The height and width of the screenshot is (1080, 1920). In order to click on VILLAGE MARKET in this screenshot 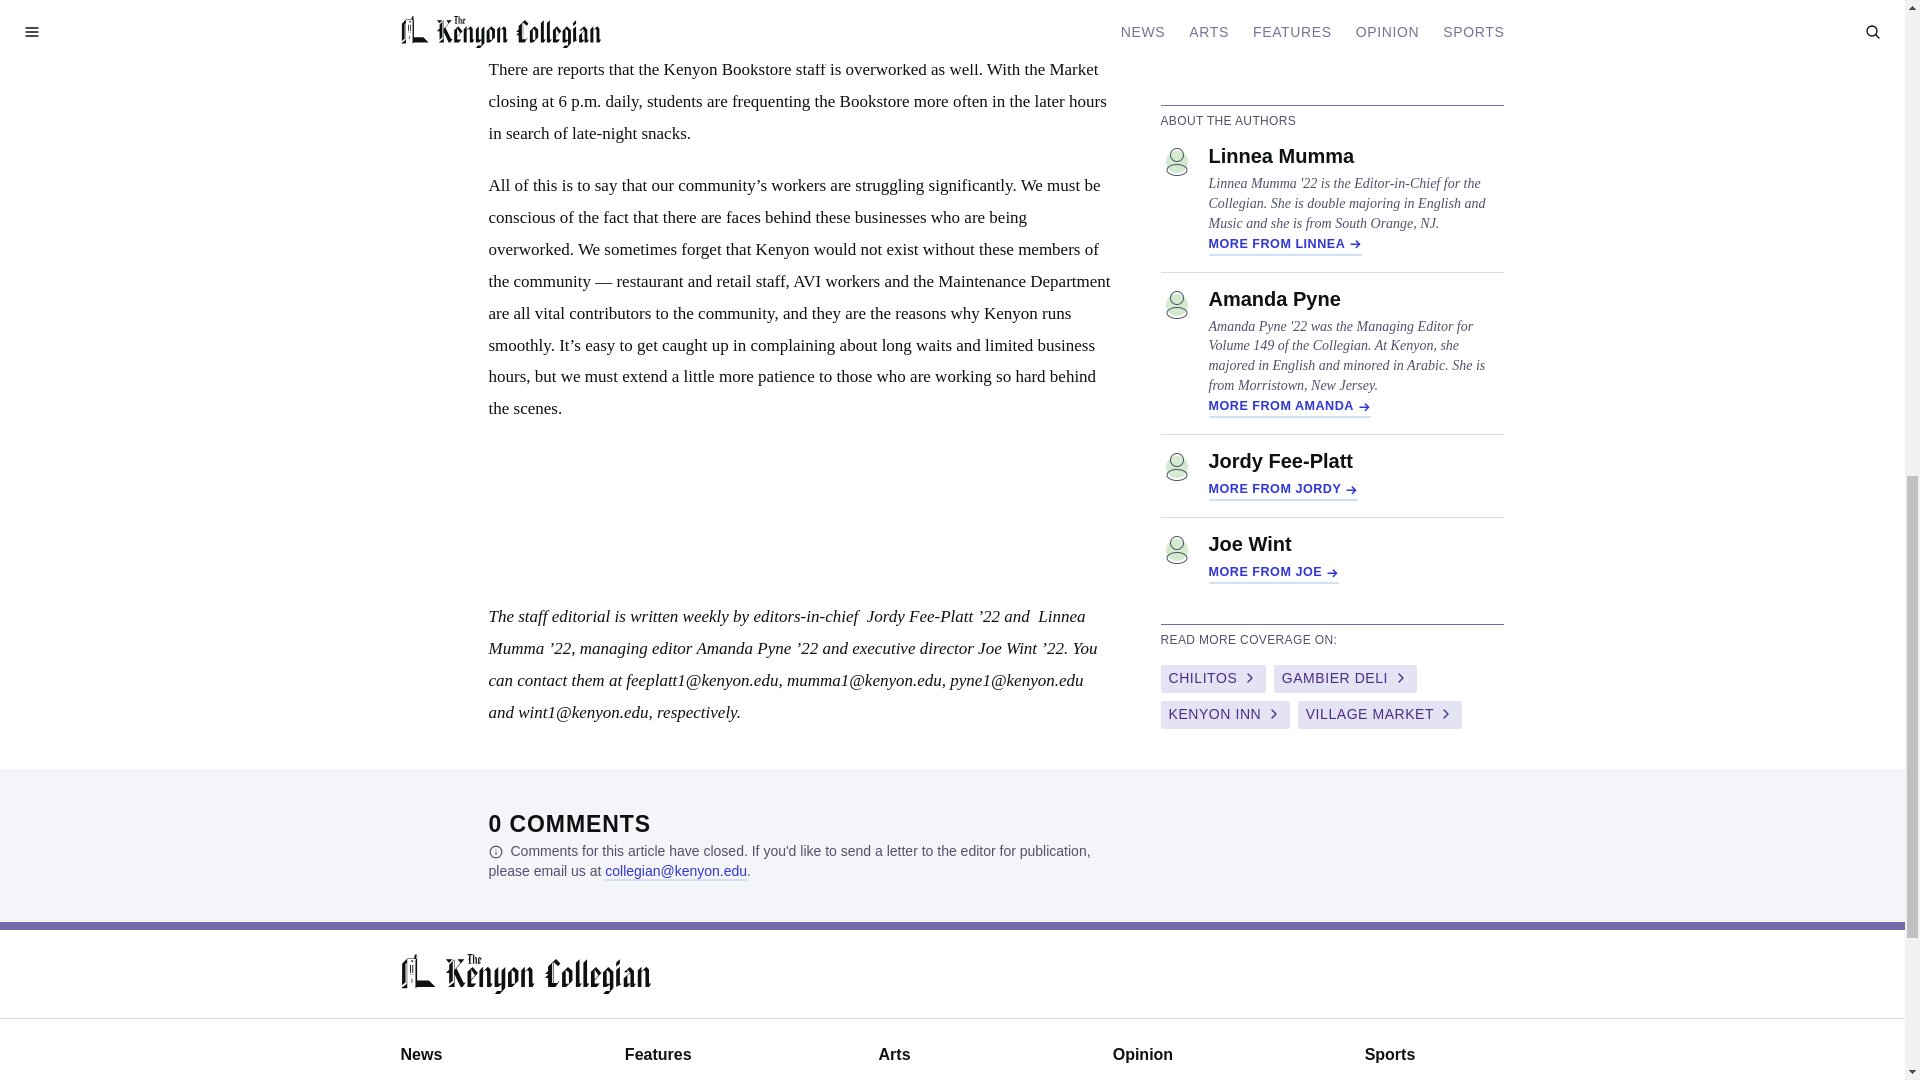, I will do `click(1380, 714)`.